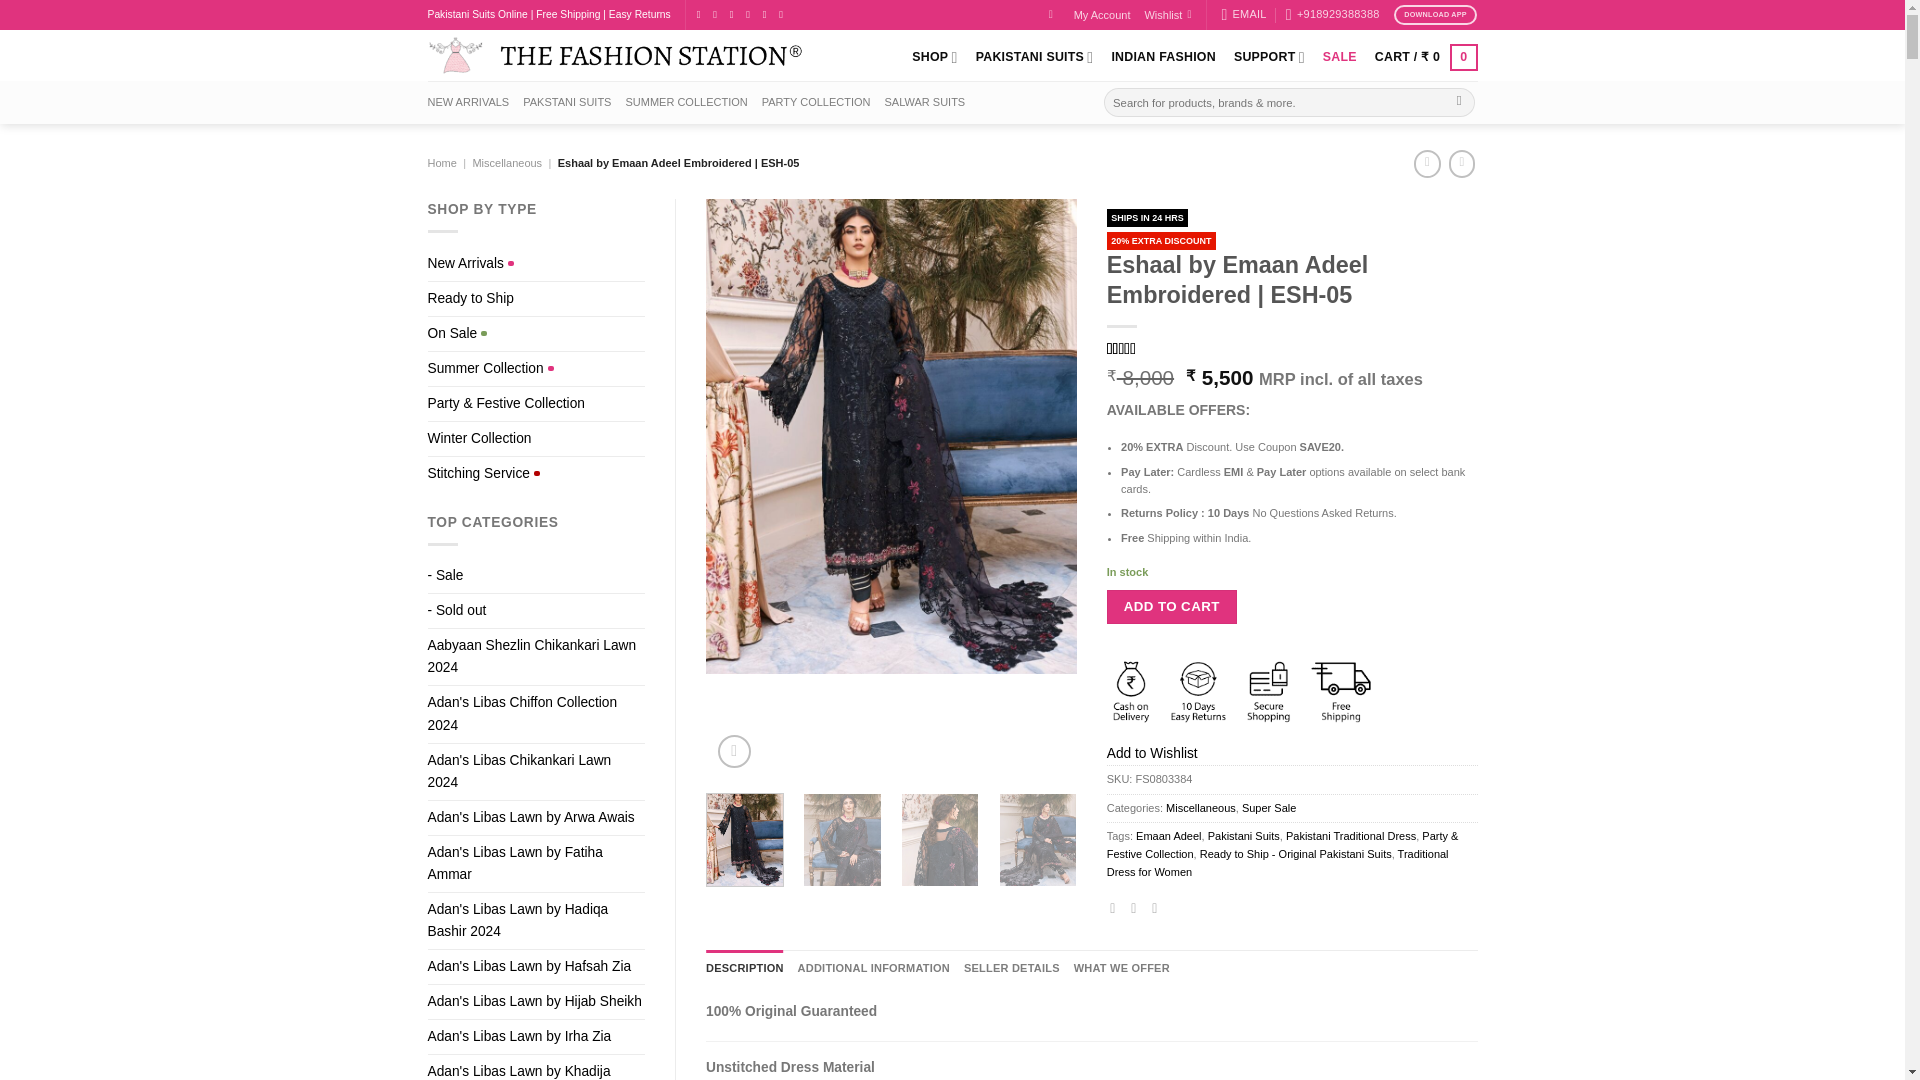 The height and width of the screenshot is (1080, 1920). What do you see at coordinates (934, 56) in the screenshot?
I see `SHOP` at bounding box center [934, 56].